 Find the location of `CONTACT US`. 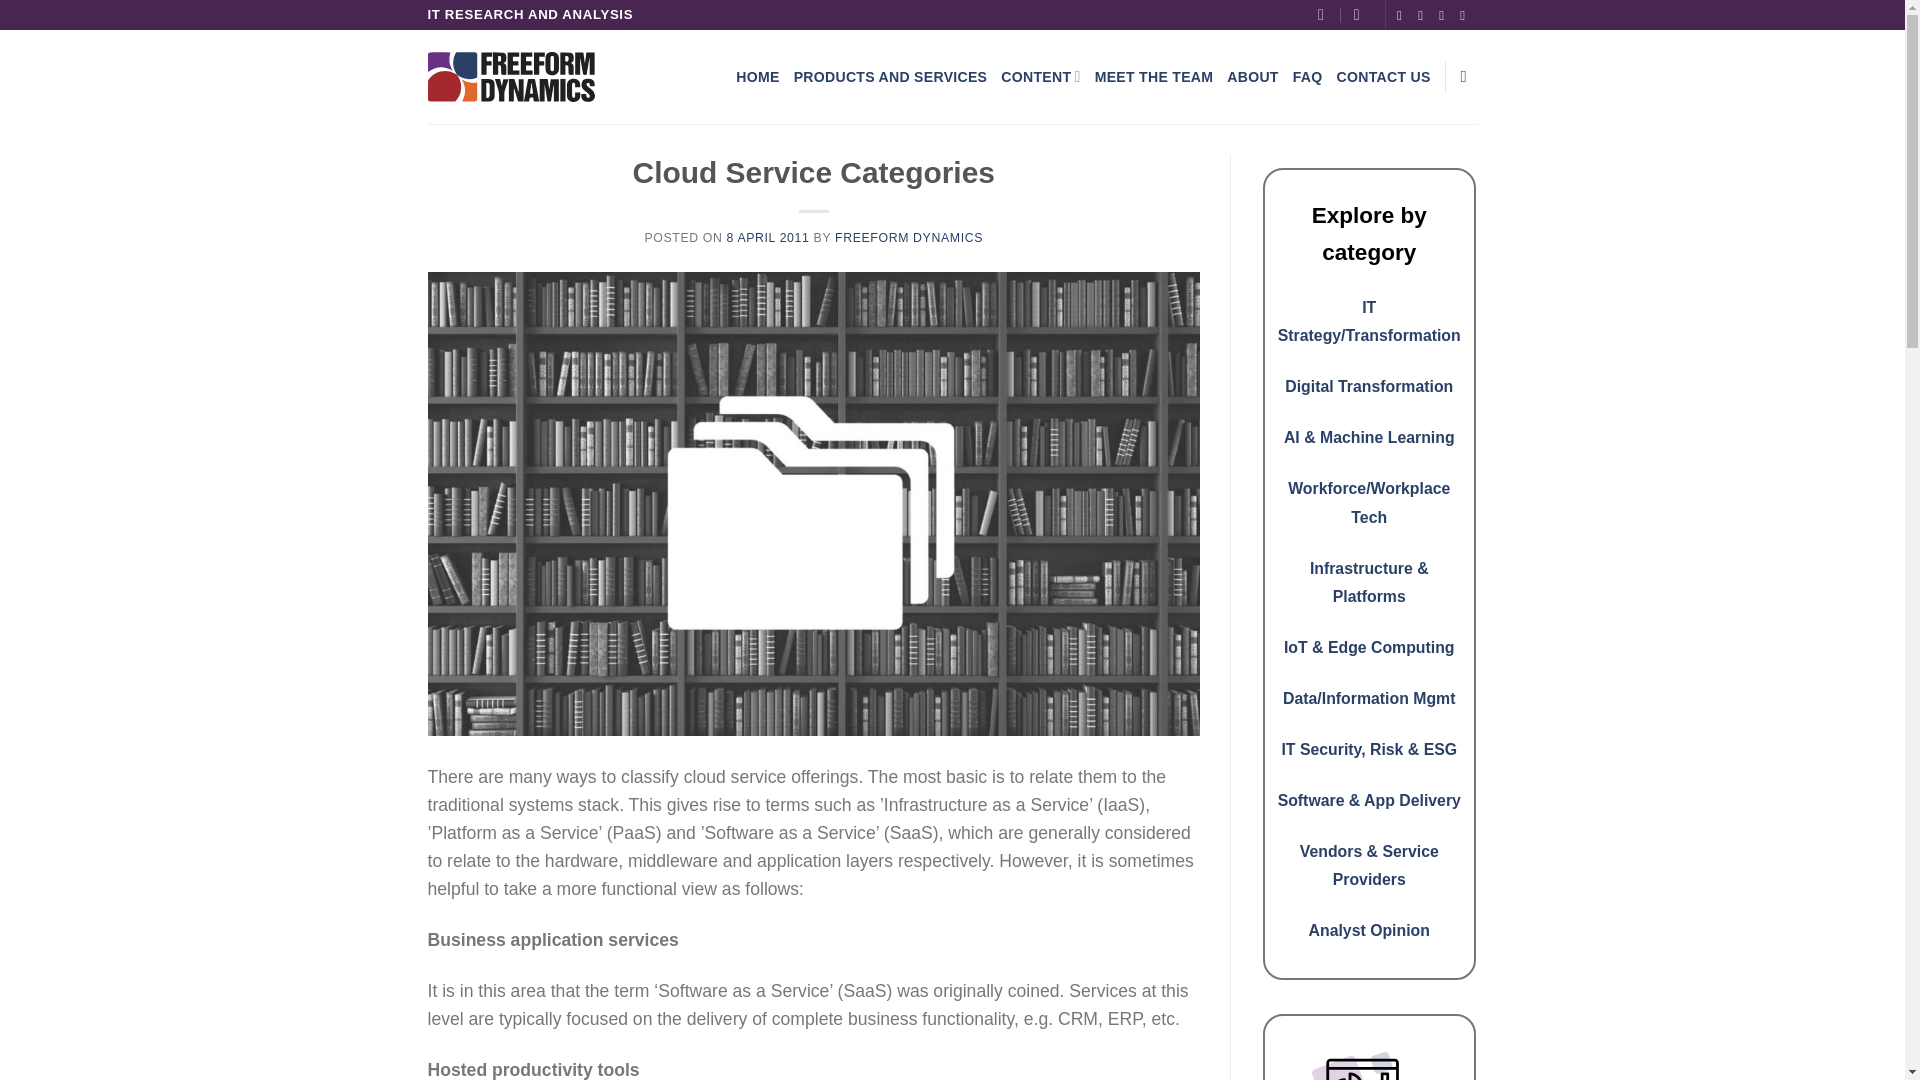

CONTACT US is located at coordinates (1383, 77).